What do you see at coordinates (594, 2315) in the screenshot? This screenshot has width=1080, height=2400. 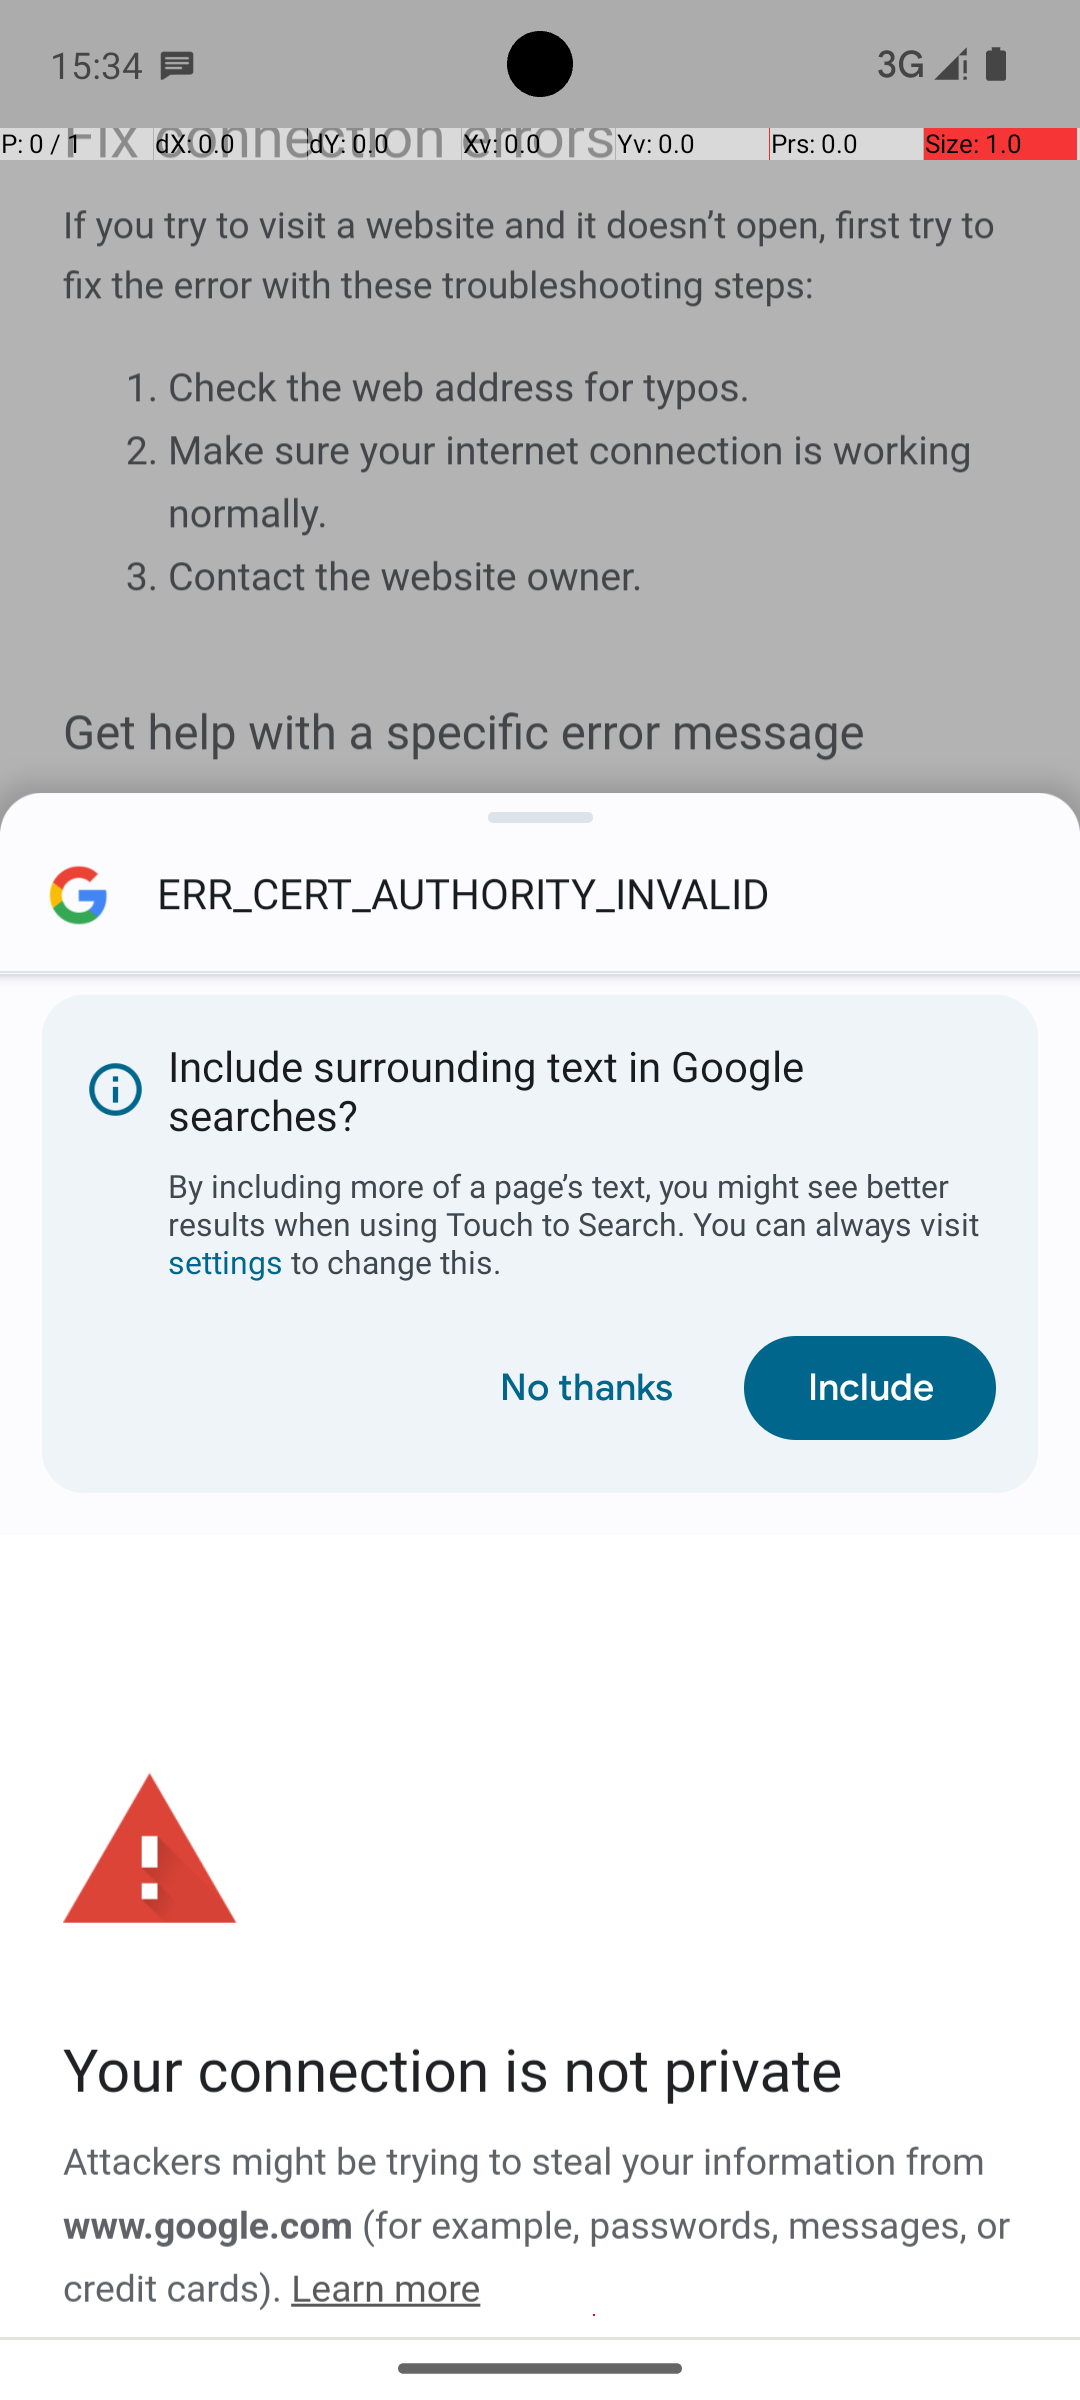 I see `To fix the error, open your device's clock. Make sure the time and date are correct.` at bounding box center [594, 2315].